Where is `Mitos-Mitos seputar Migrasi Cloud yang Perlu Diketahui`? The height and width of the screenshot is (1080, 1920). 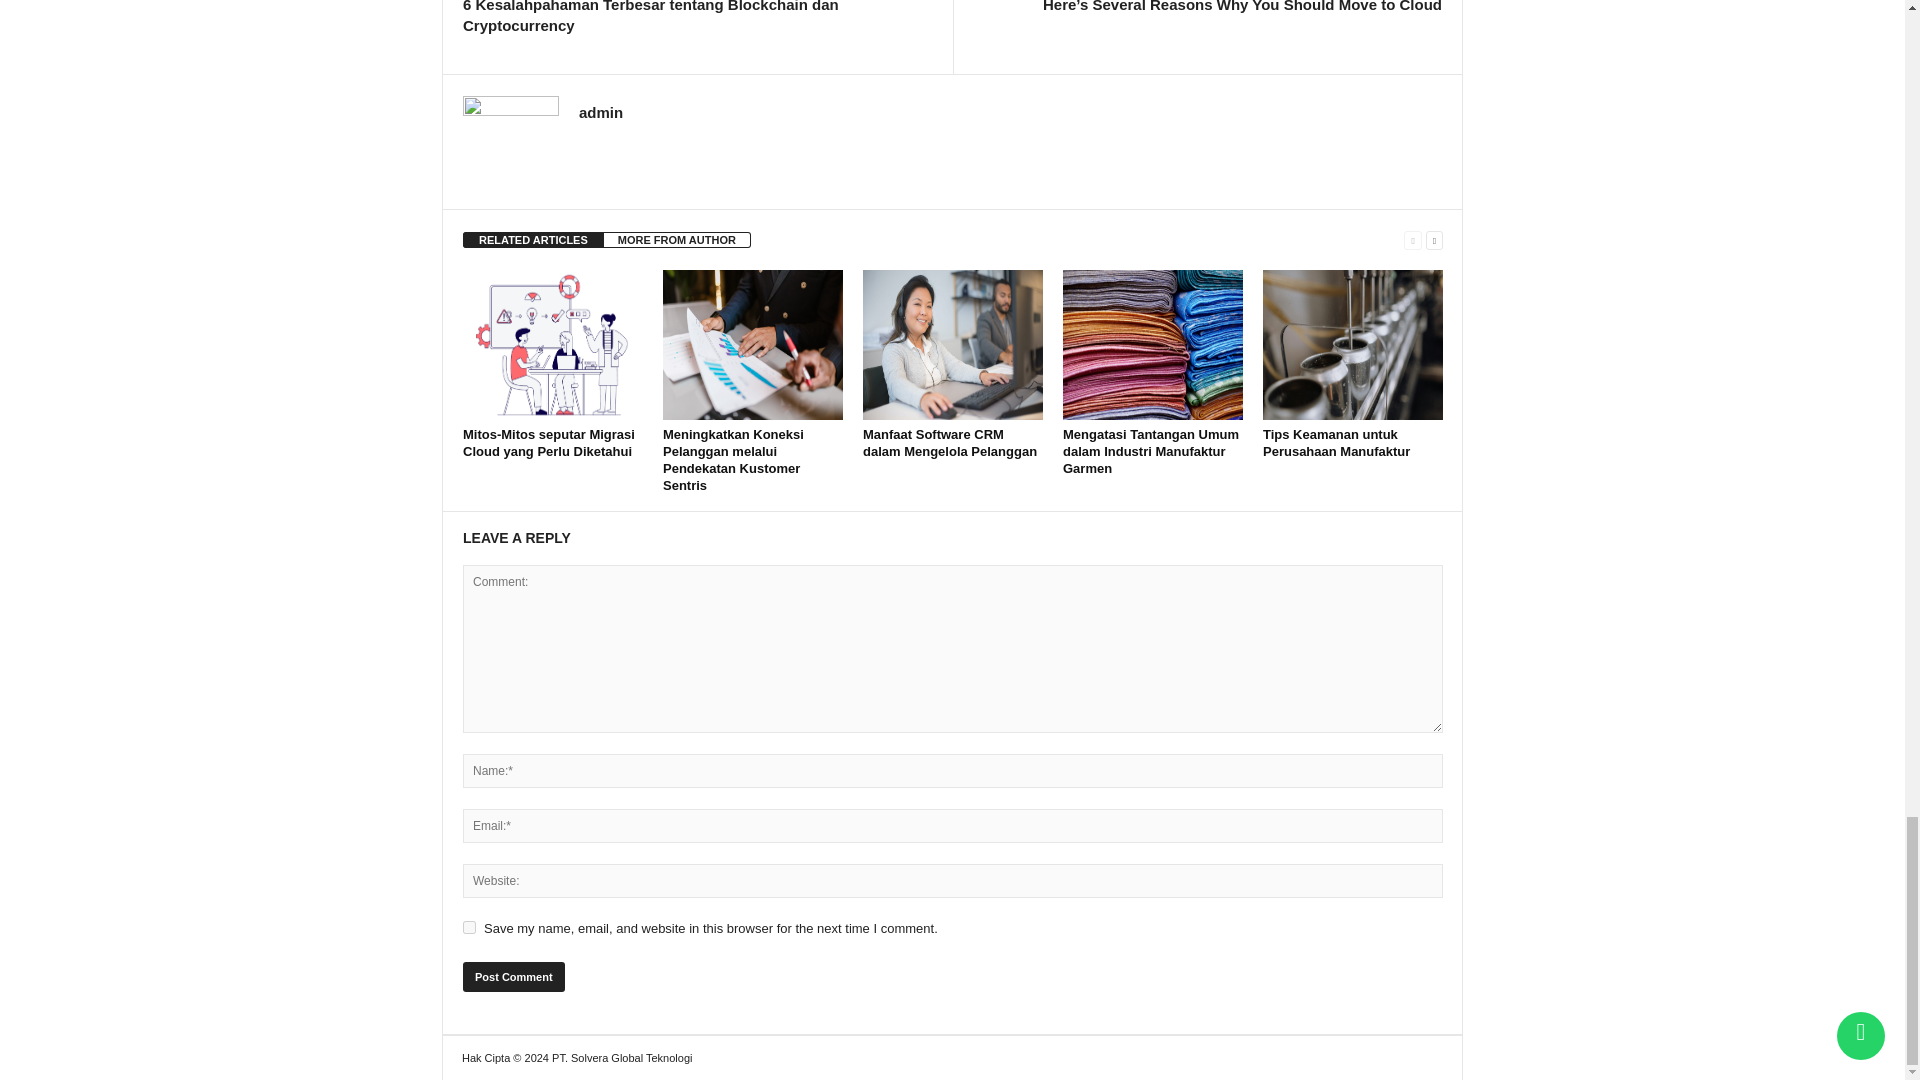 Mitos-Mitos seputar Migrasi Cloud yang Perlu Diketahui is located at coordinates (552, 345).